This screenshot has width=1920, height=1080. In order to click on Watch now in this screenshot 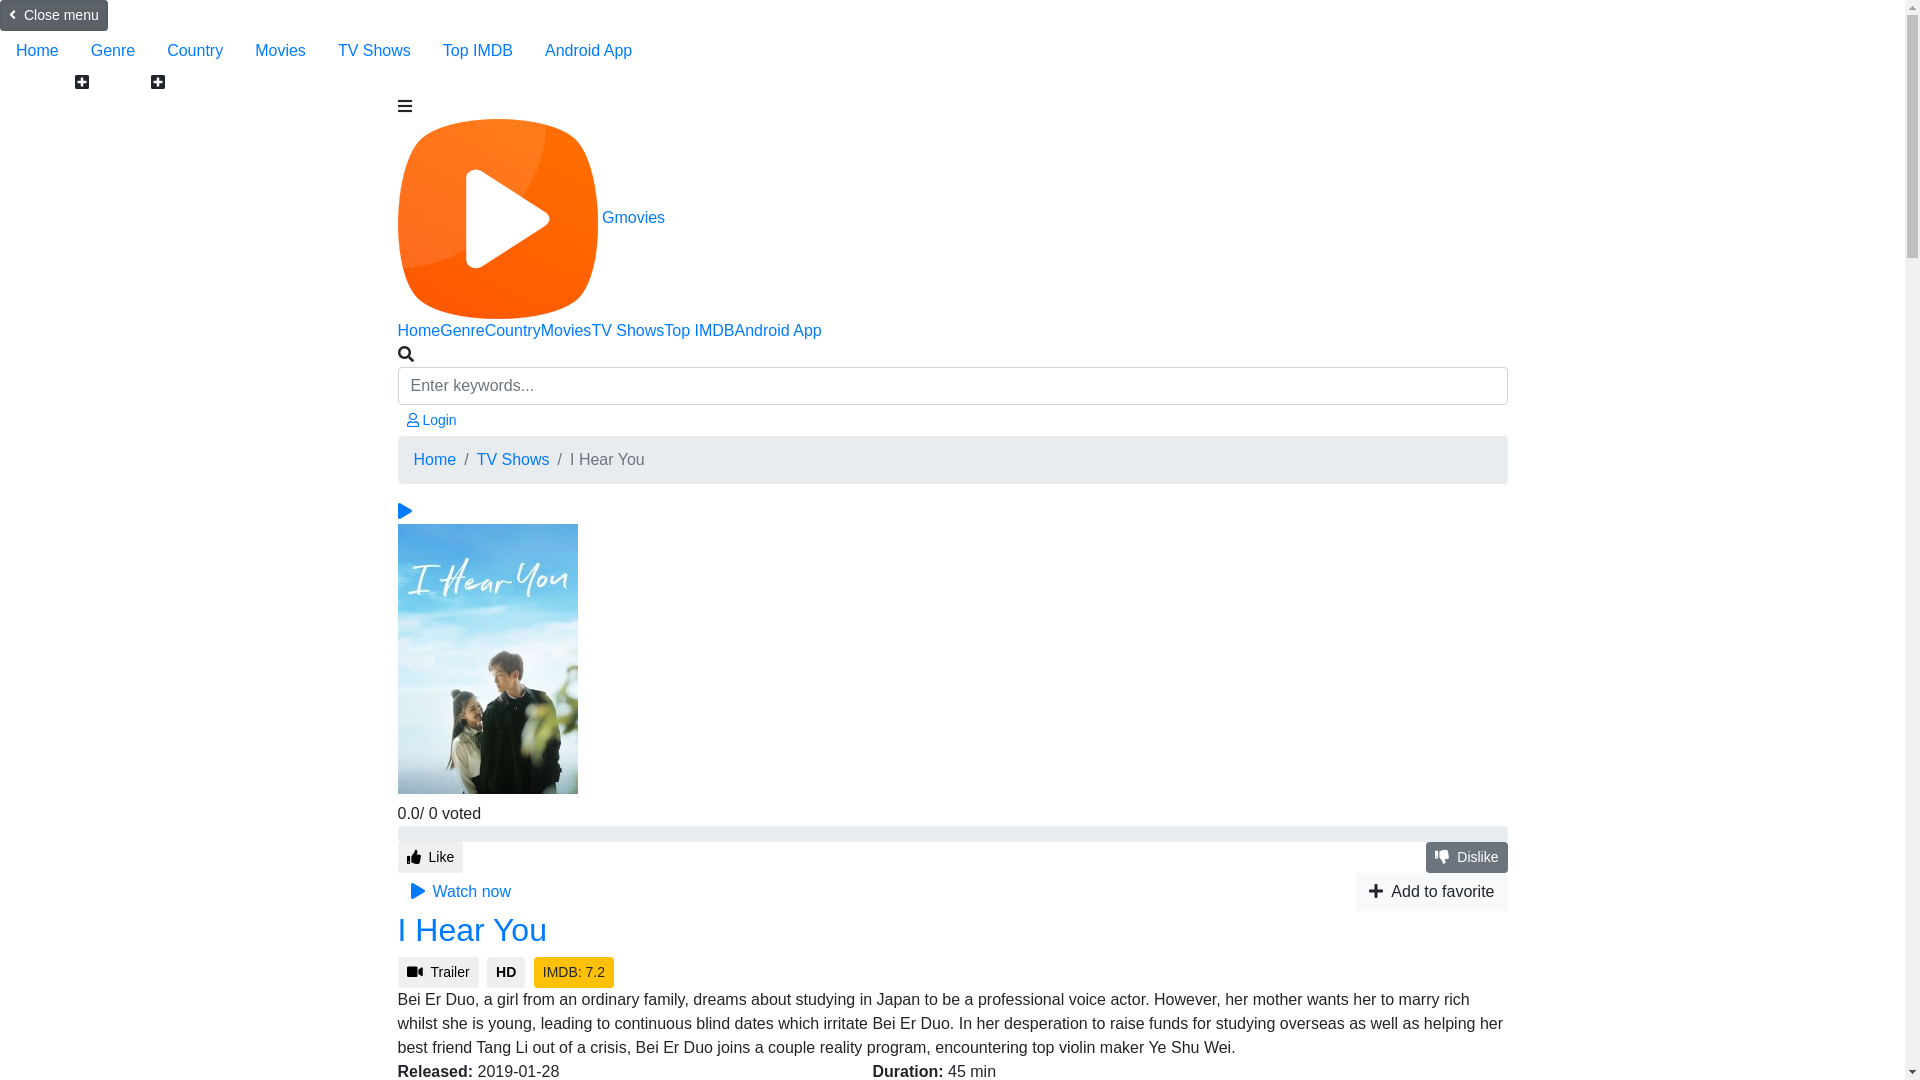, I will do `click(462, 892)`.